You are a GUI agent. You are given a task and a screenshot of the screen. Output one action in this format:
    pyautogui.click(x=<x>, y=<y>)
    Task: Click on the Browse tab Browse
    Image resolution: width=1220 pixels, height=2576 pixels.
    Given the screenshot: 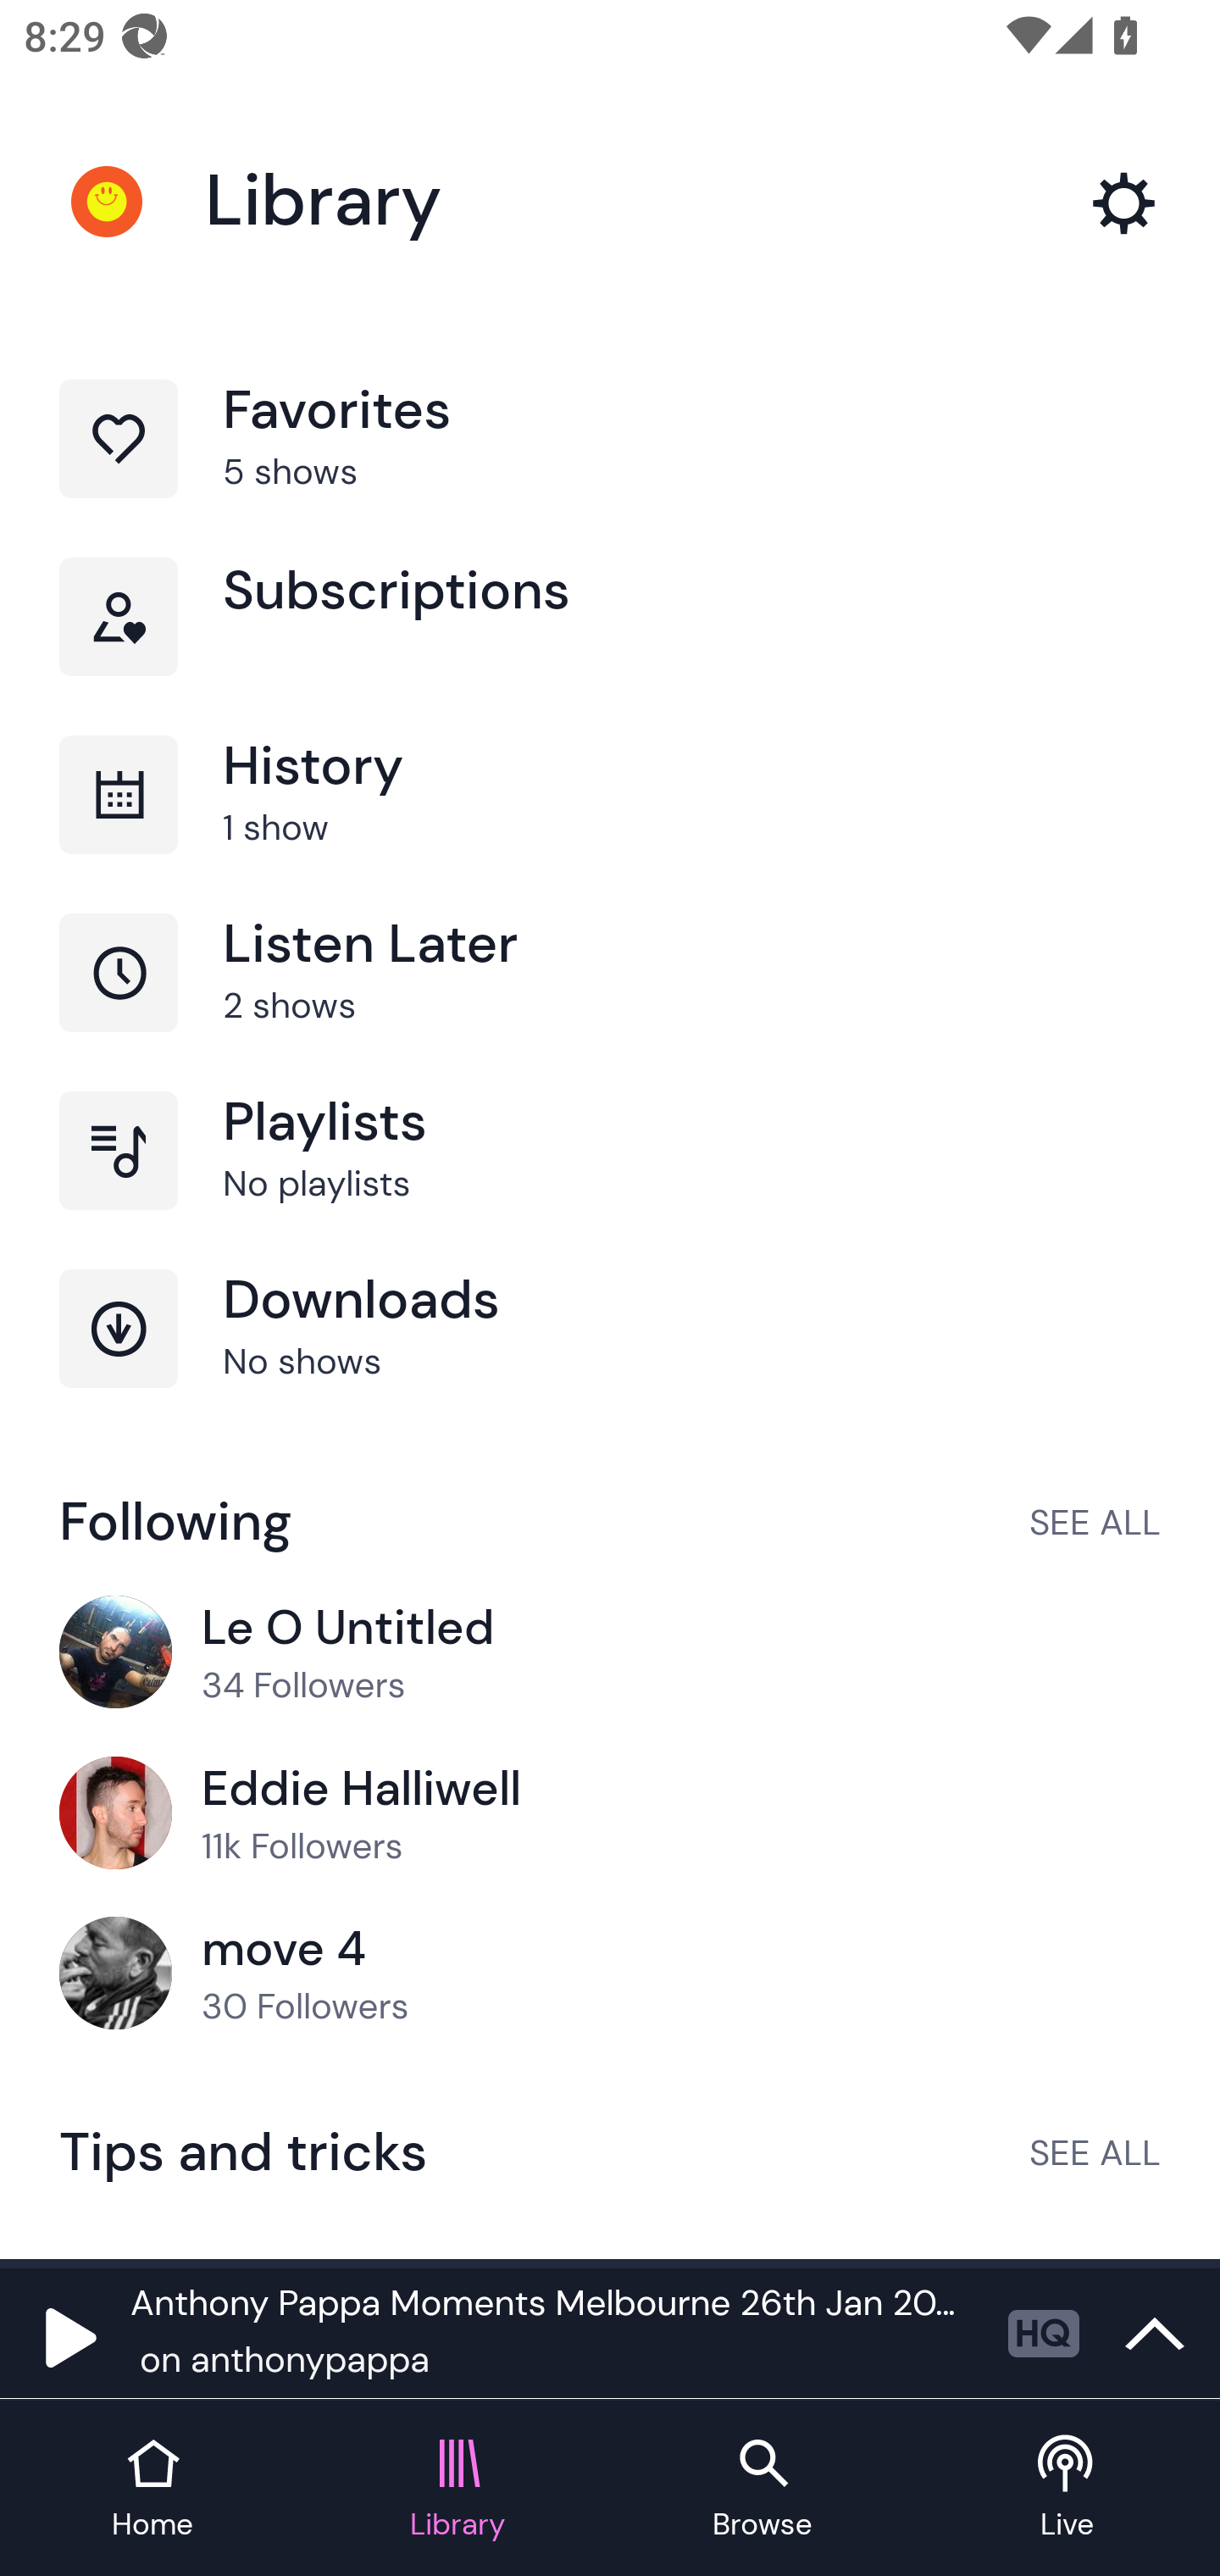 What is the action you would take?
    pyautogui.click(x=762, y=2490)
    